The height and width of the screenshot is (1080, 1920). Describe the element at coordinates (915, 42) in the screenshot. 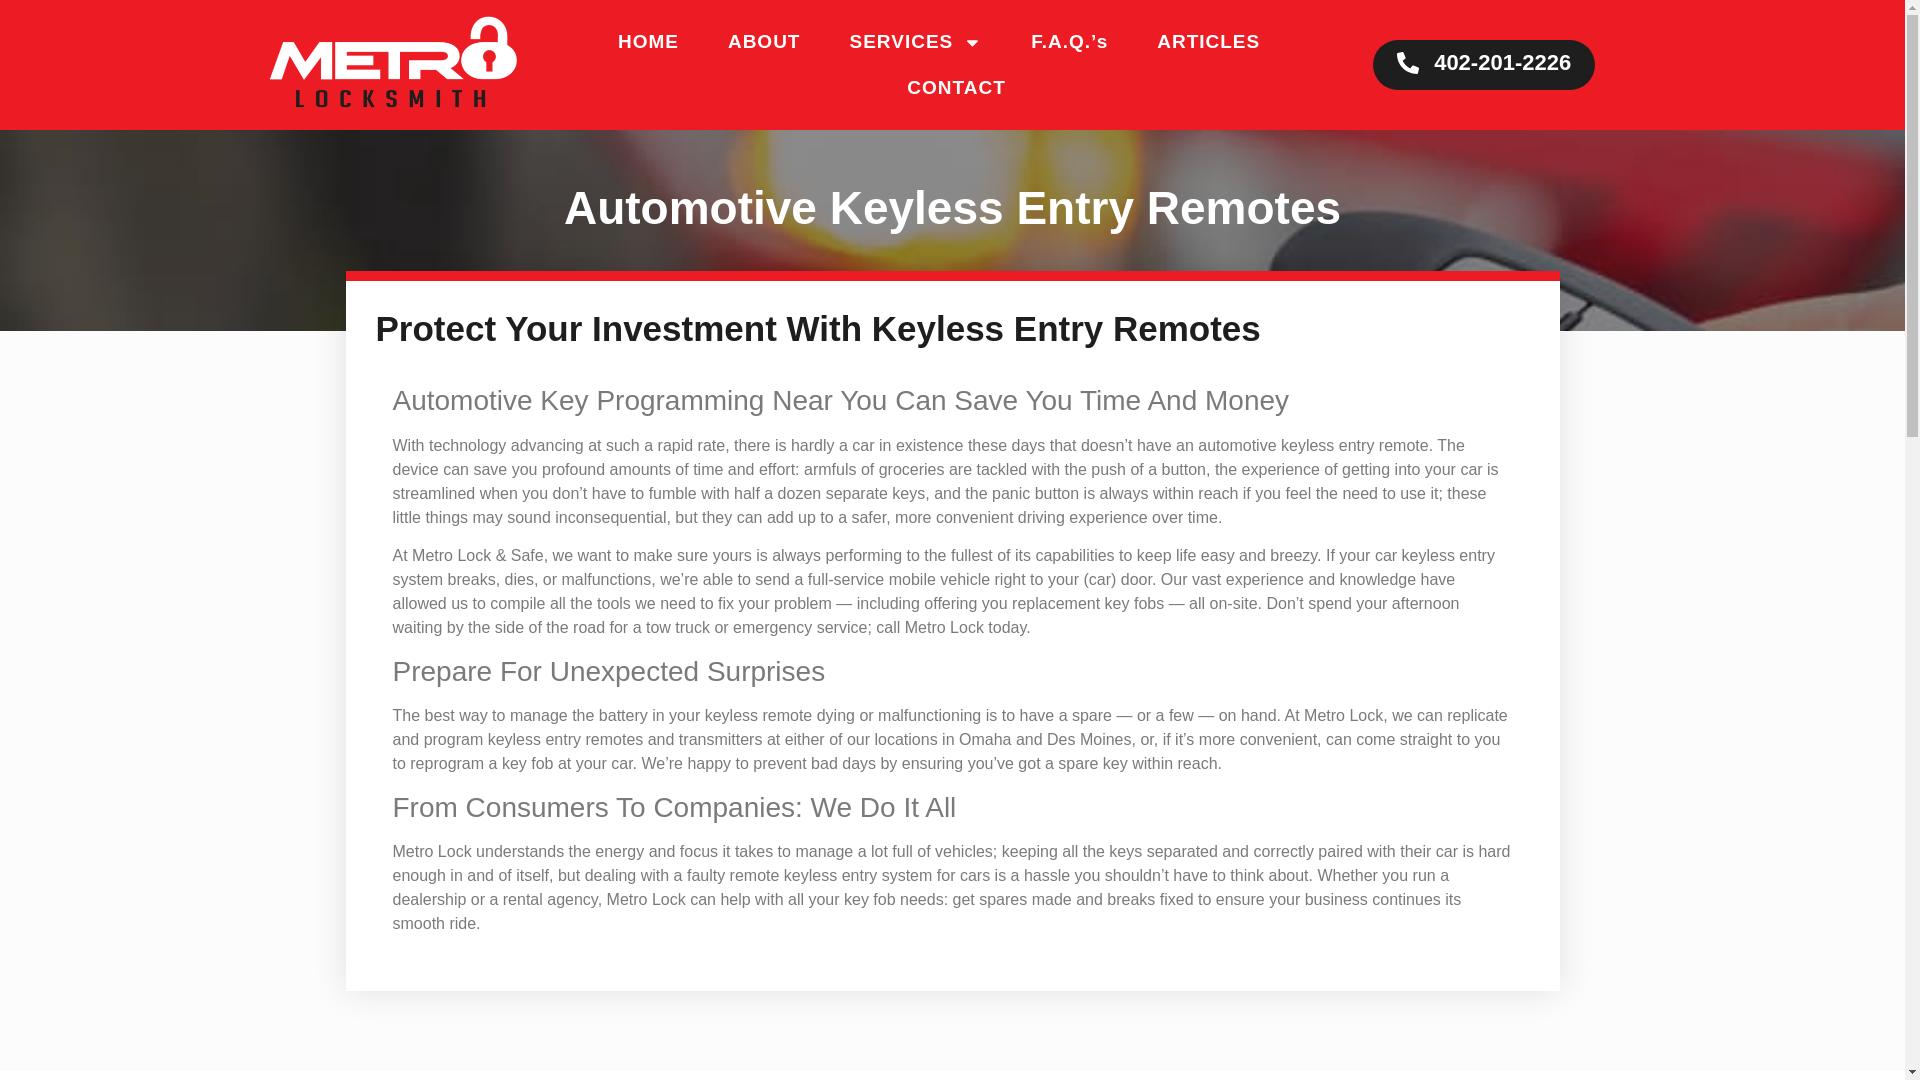

I see `SERVICES` at that location.